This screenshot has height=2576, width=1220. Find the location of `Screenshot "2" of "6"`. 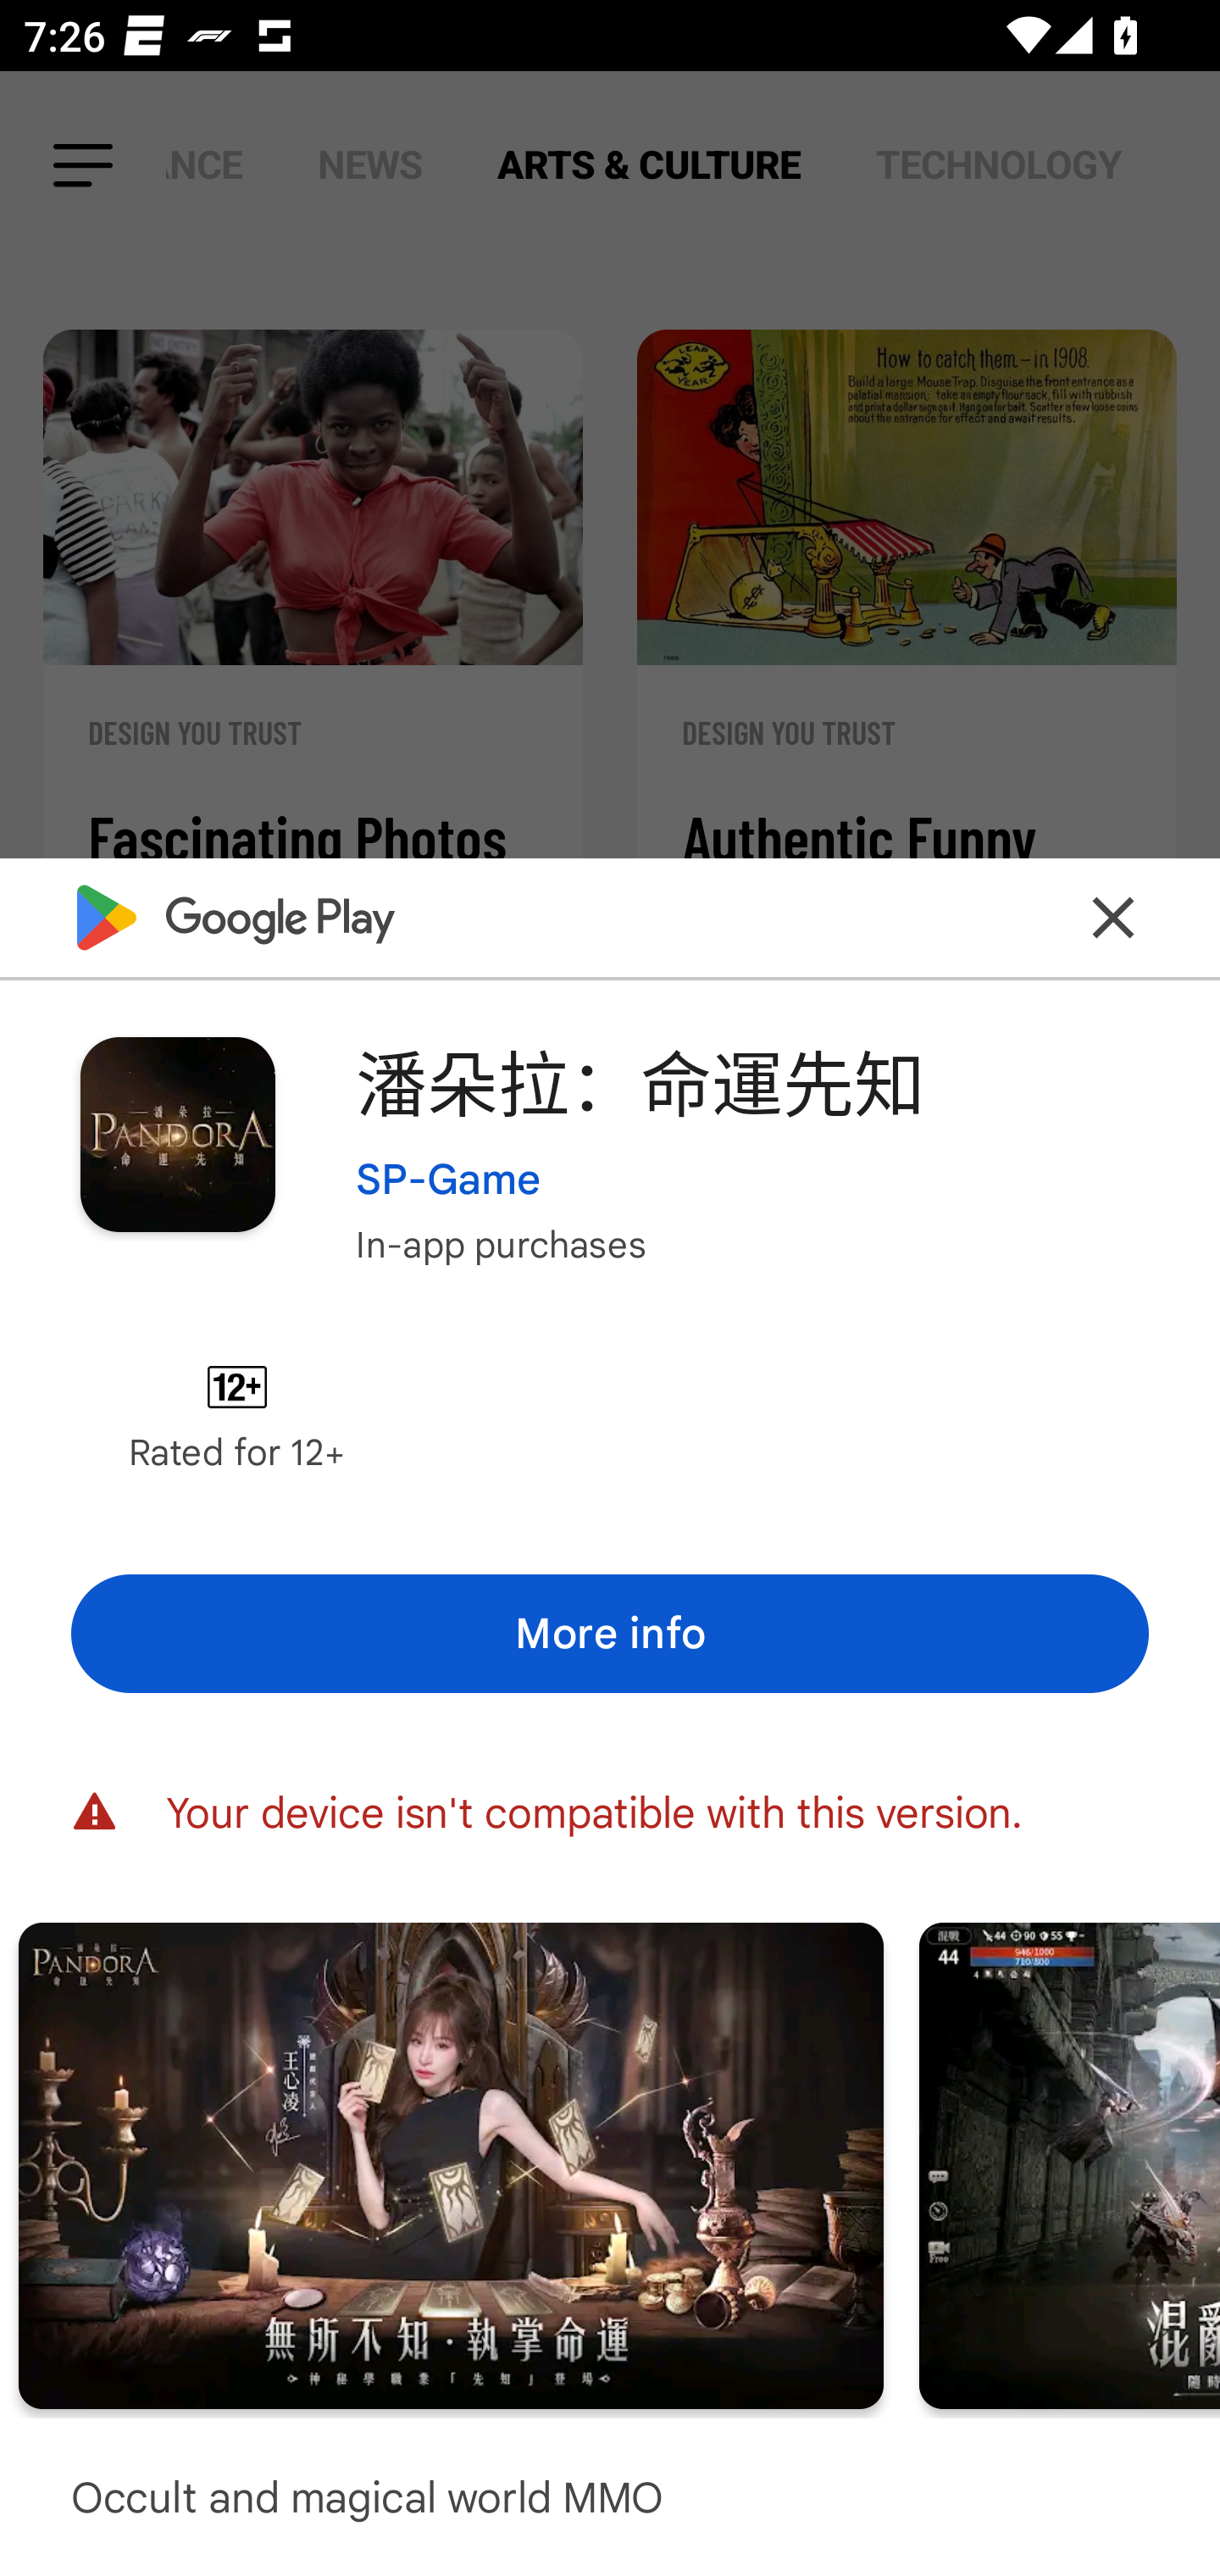

Screenshot "2" of "6" is located at coordinates (451, 2164).